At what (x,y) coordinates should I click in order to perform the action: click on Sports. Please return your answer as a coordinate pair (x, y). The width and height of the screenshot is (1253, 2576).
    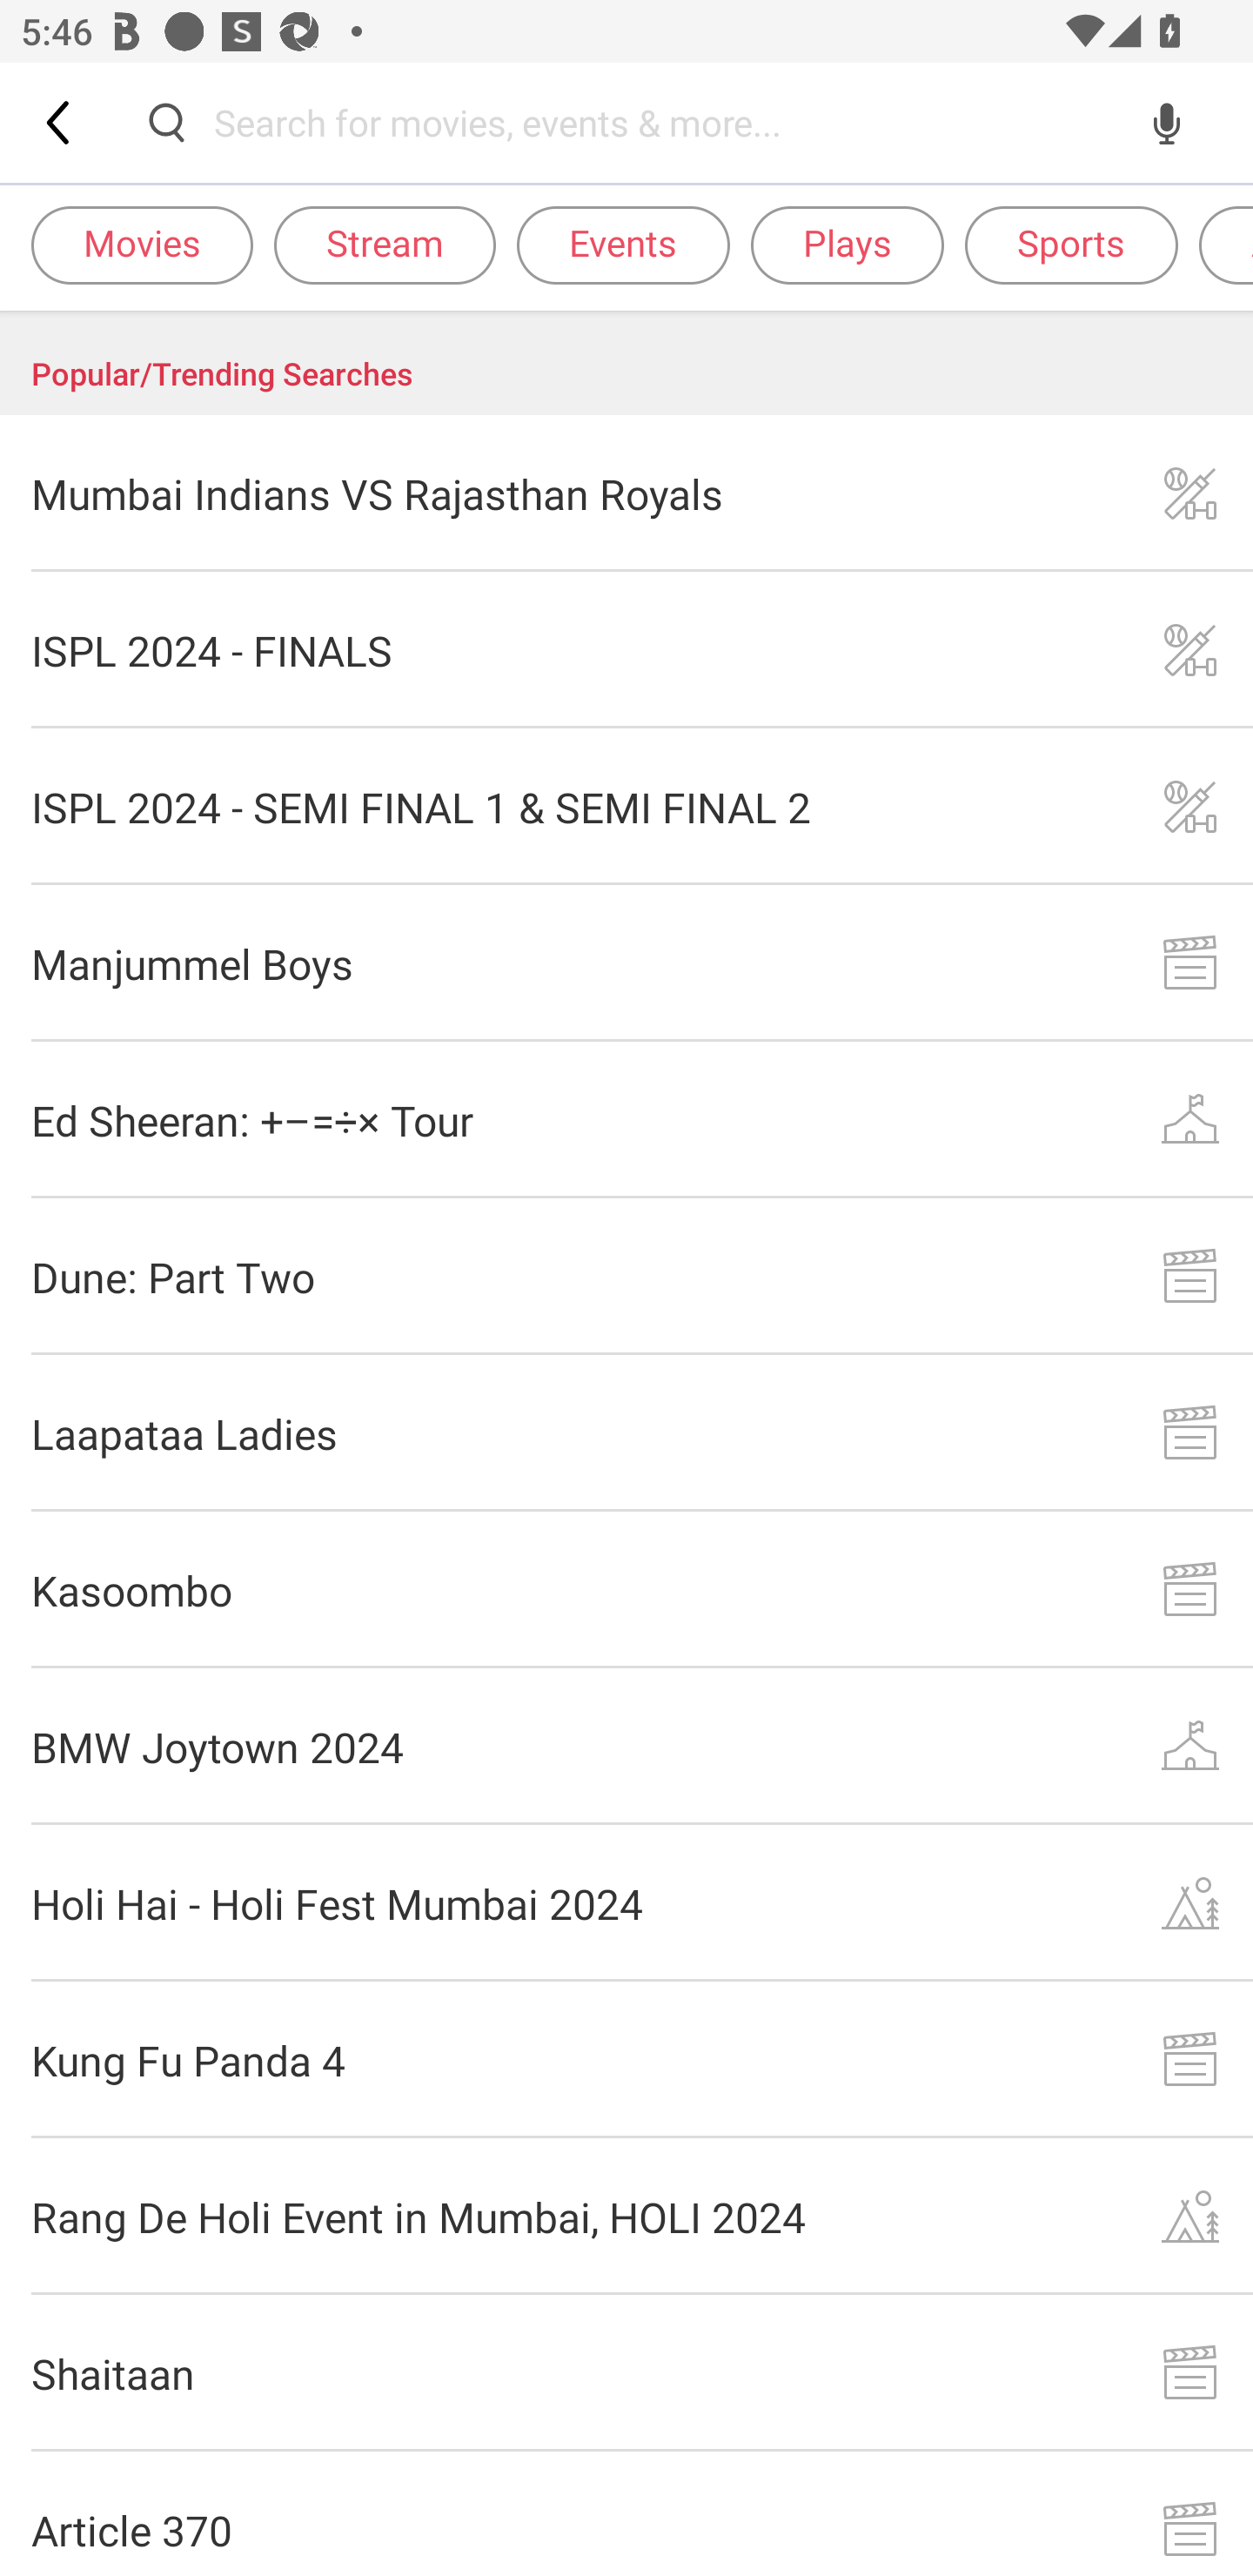
    Looking at the image, I should click on (1070, 244).